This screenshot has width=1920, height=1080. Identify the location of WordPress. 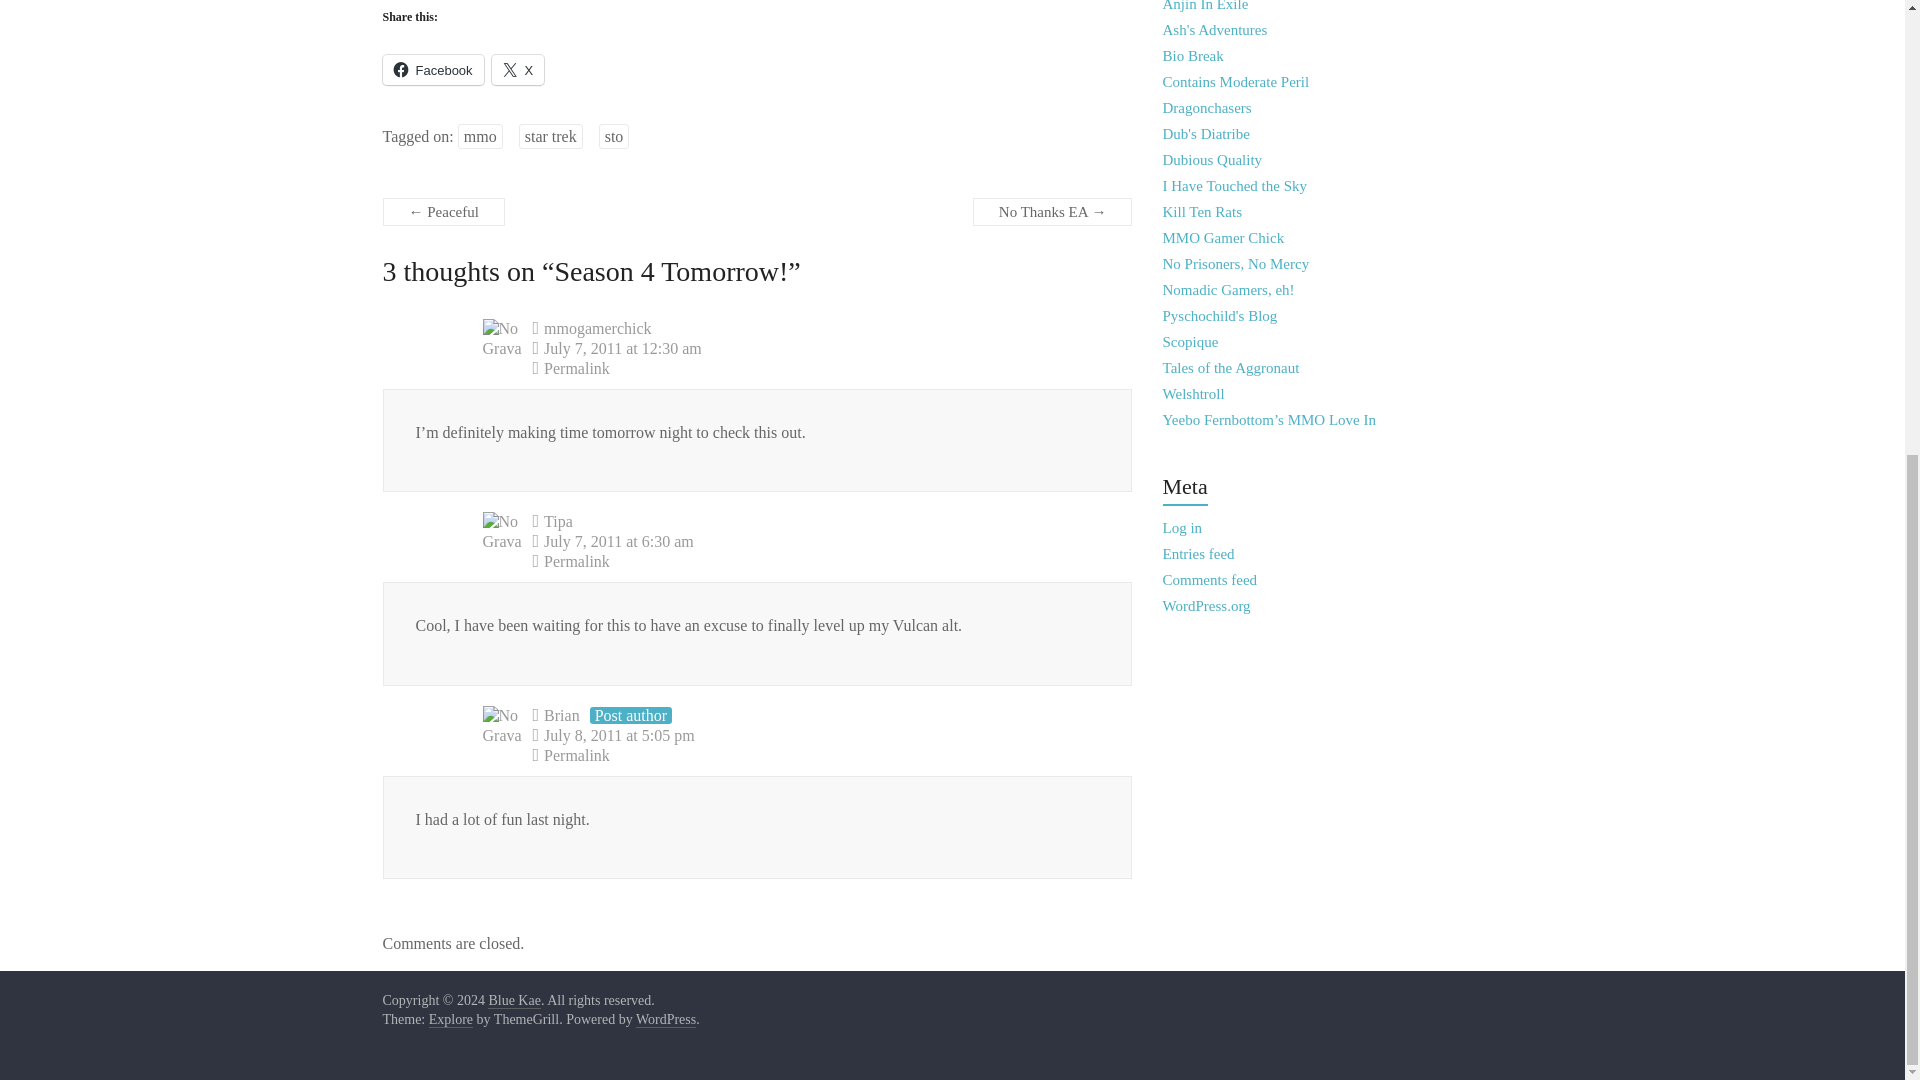
(665, 1020).